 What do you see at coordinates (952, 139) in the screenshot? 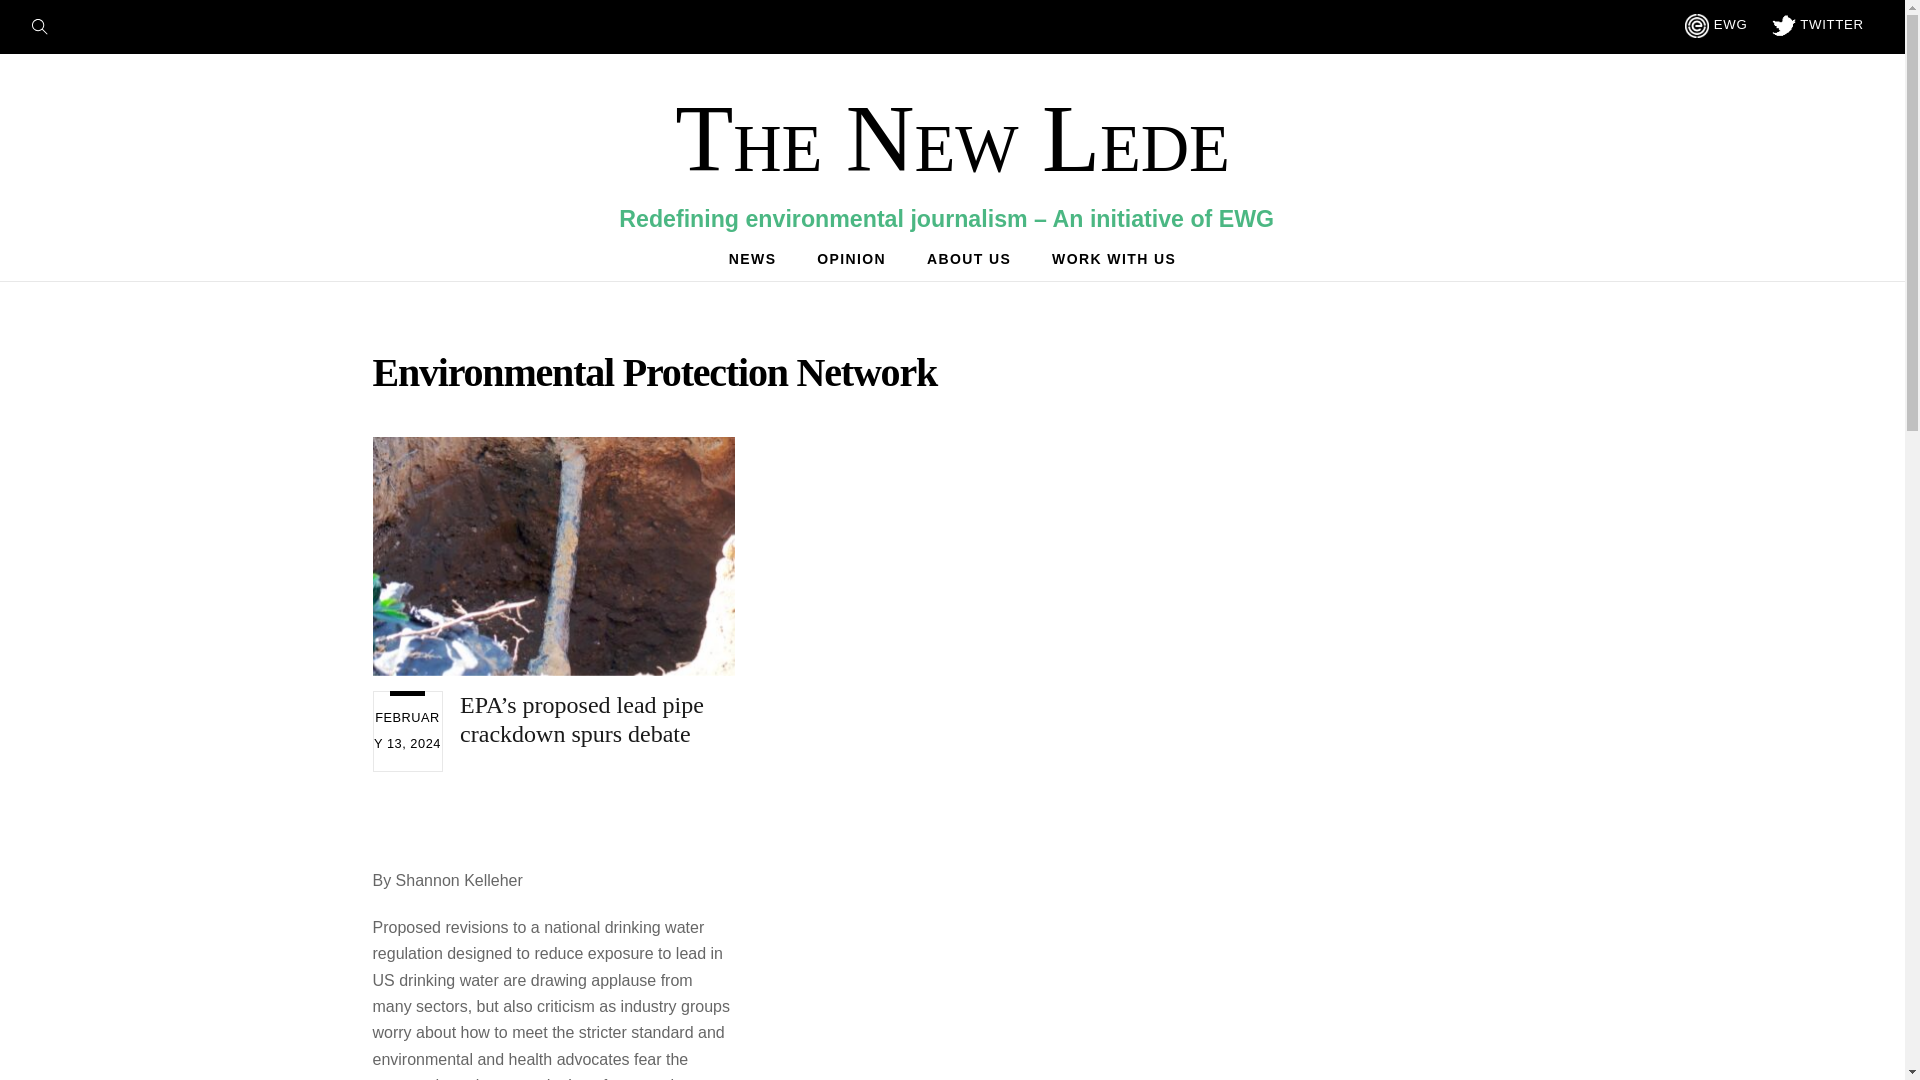
I see `The New Lede` at bounding box center [952, 139].